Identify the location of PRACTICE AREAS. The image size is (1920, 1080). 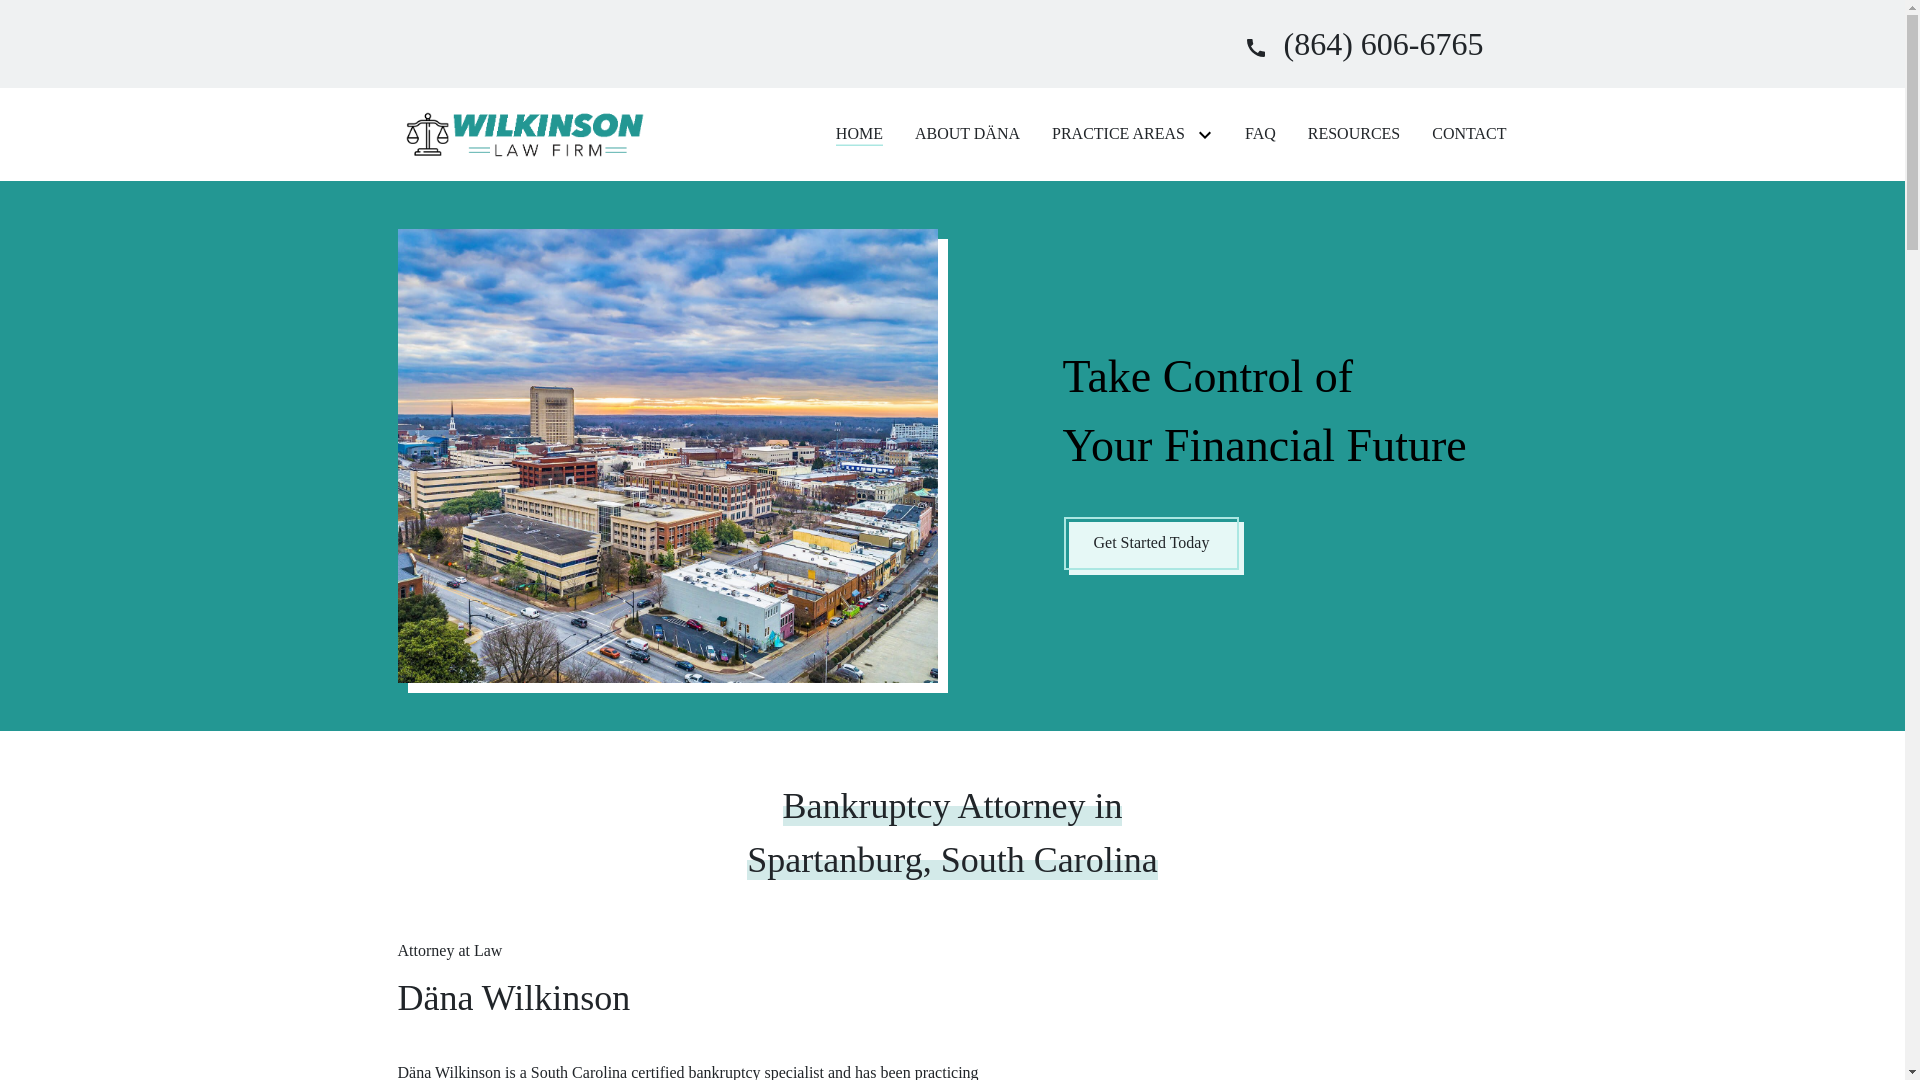
(1118, 134).